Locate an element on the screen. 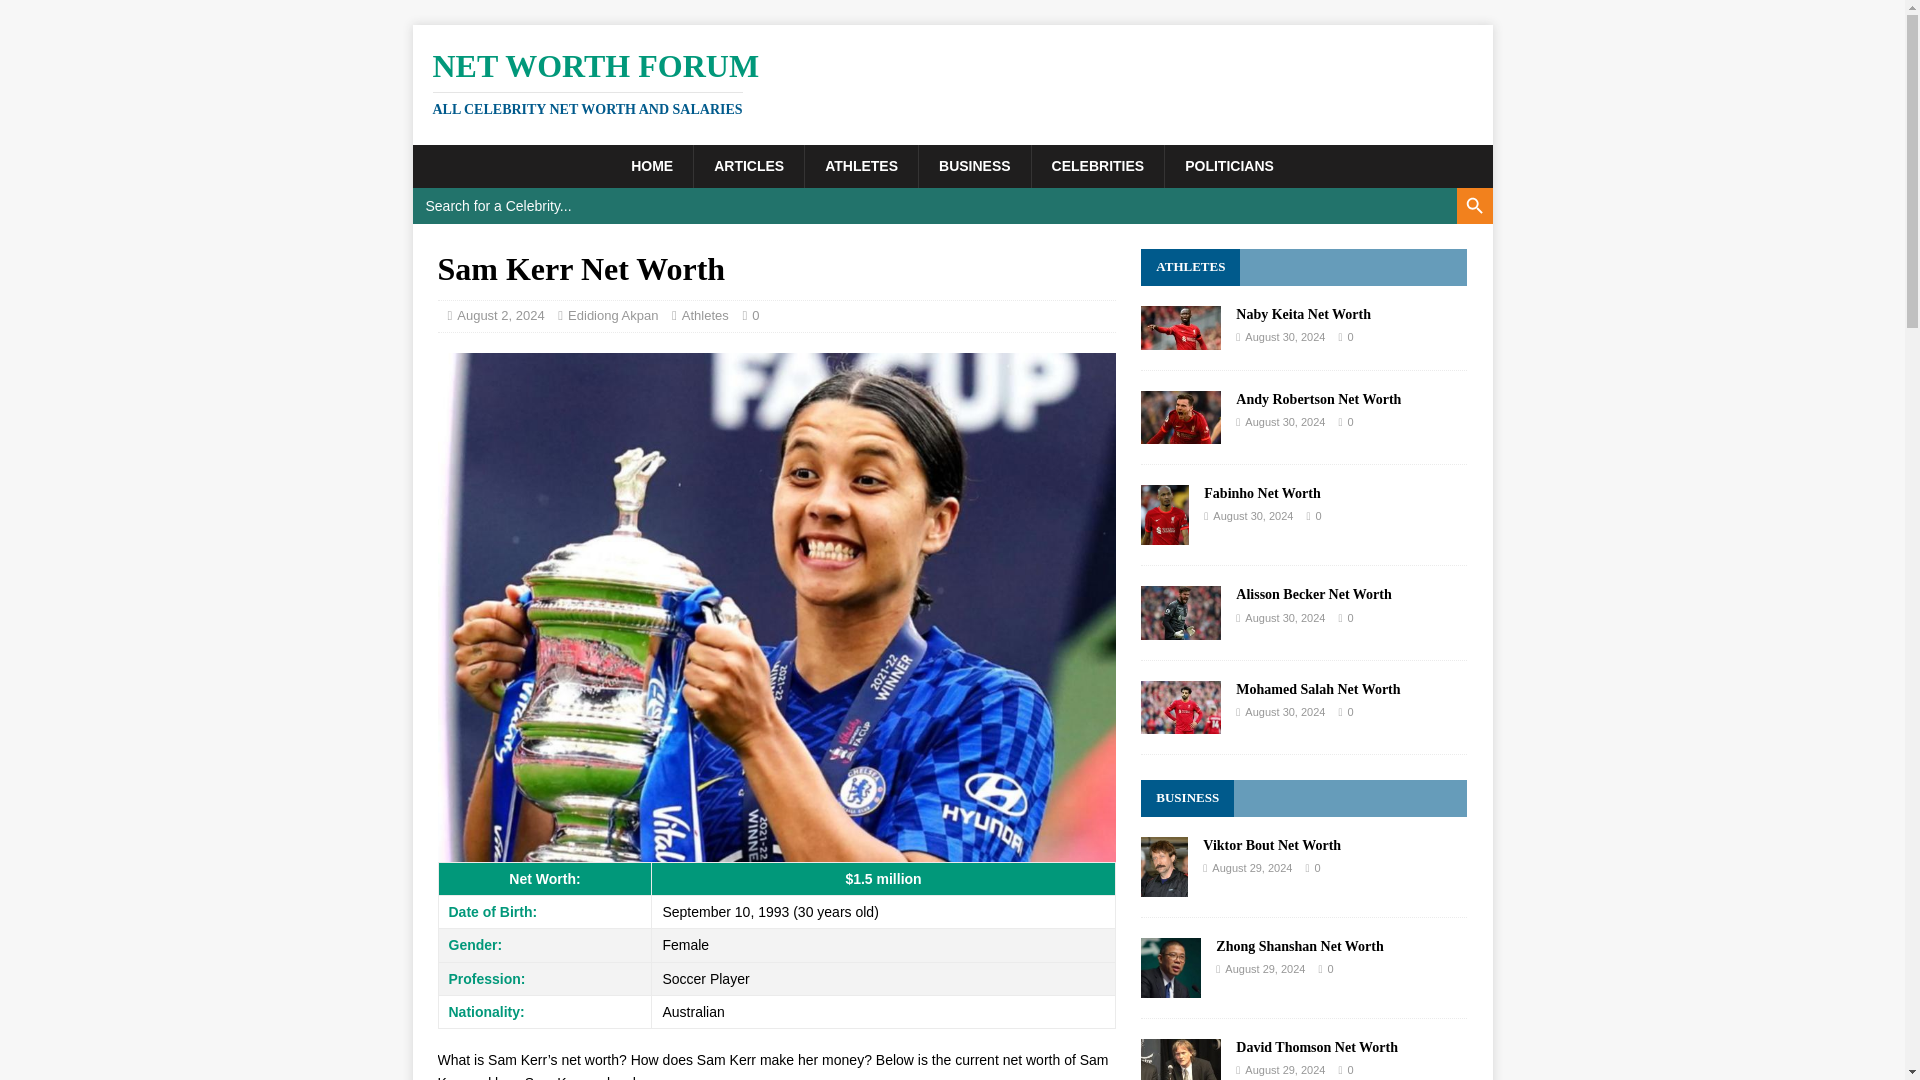 The image size is (1920, 1080). Andy Robertson Net Worth is located at coordinates (1180, 432).